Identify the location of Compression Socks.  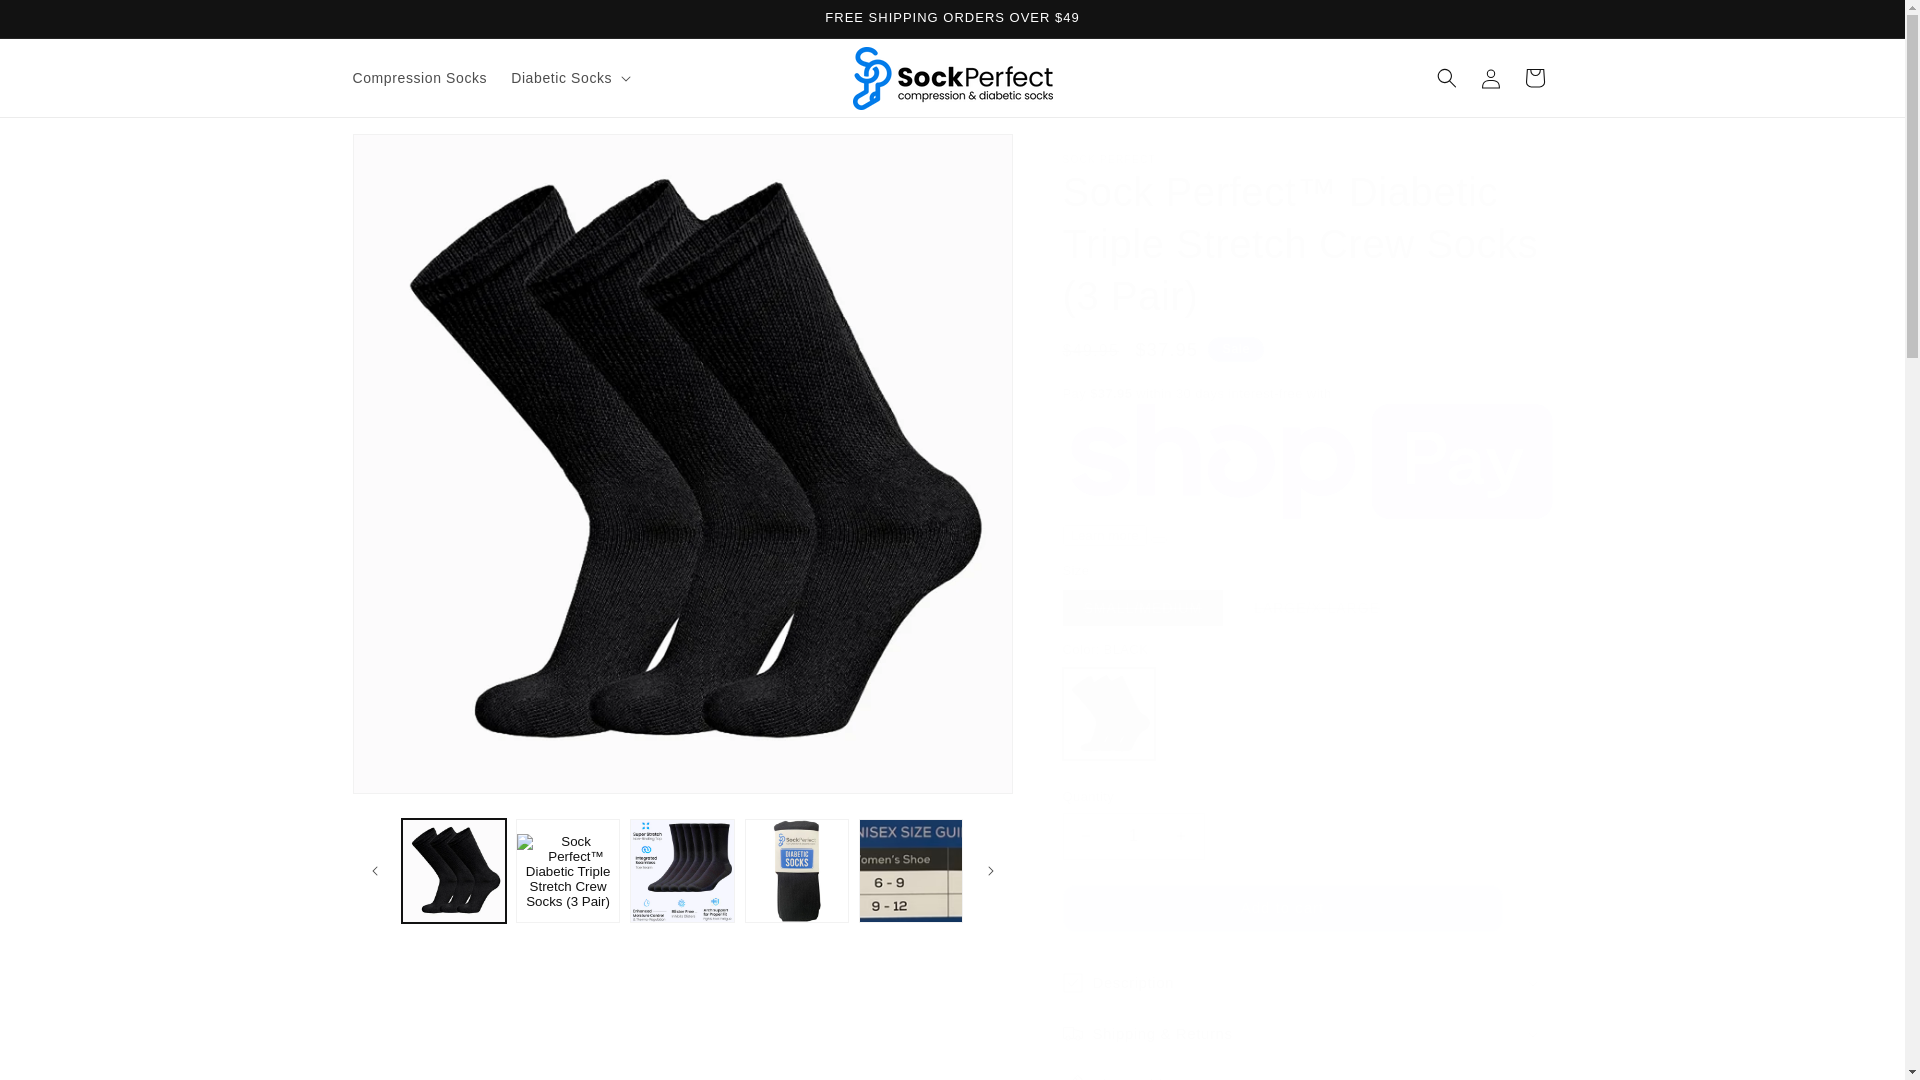
(419, 78).